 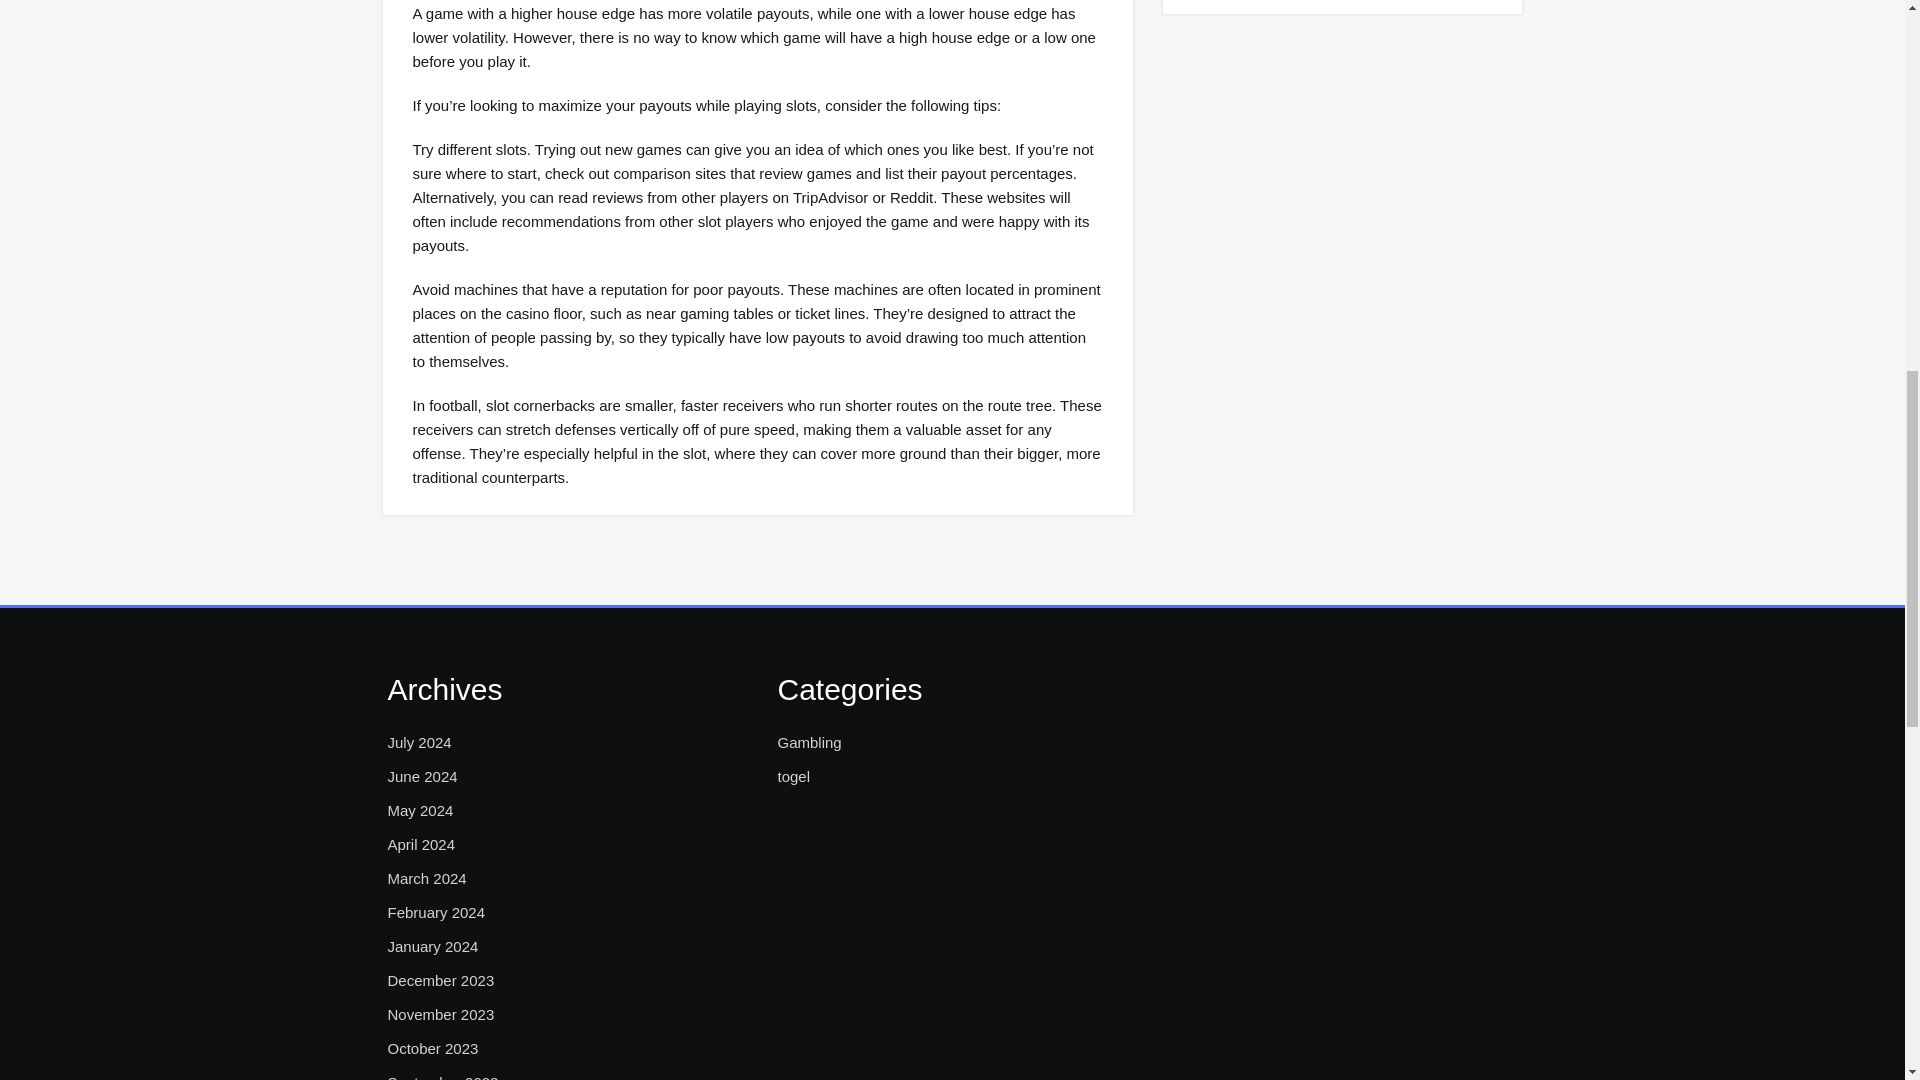 I want to click on June 2024, so click(x=422, y=776).